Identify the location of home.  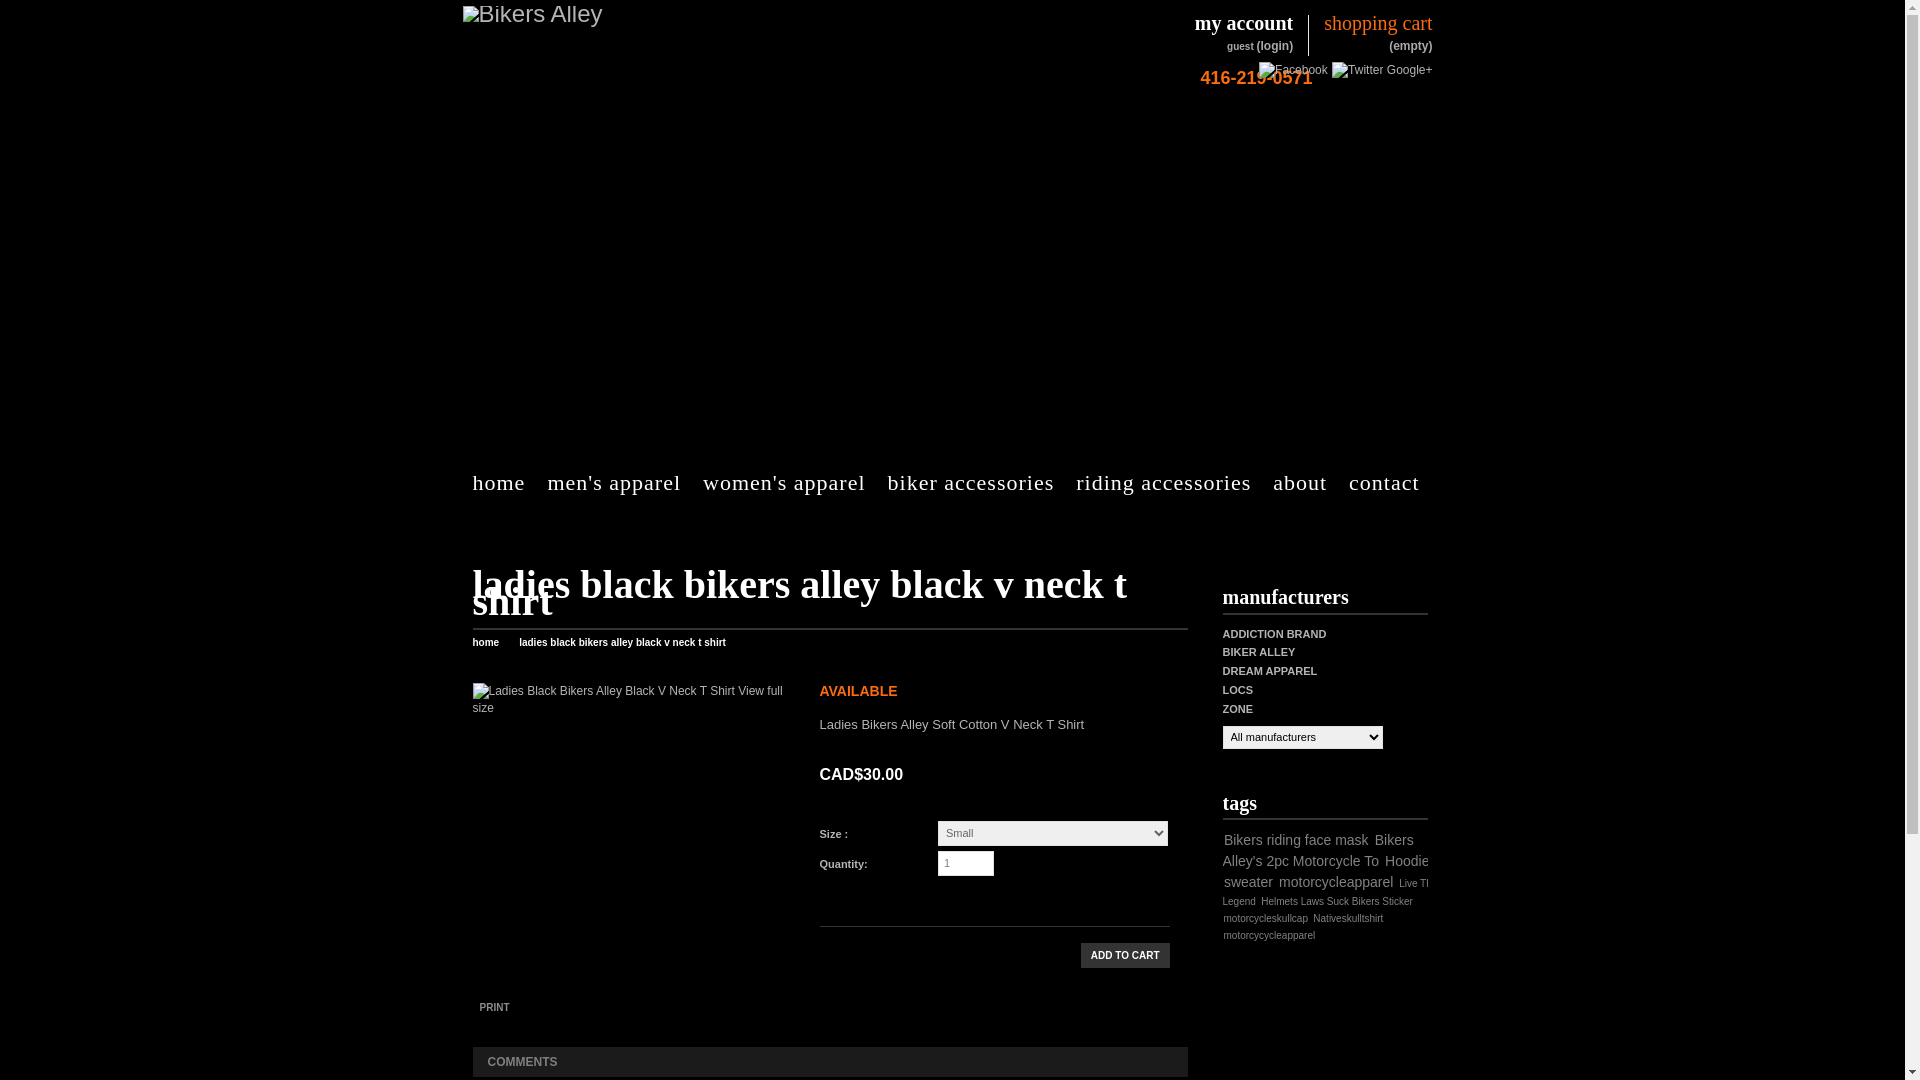
(508, 483).